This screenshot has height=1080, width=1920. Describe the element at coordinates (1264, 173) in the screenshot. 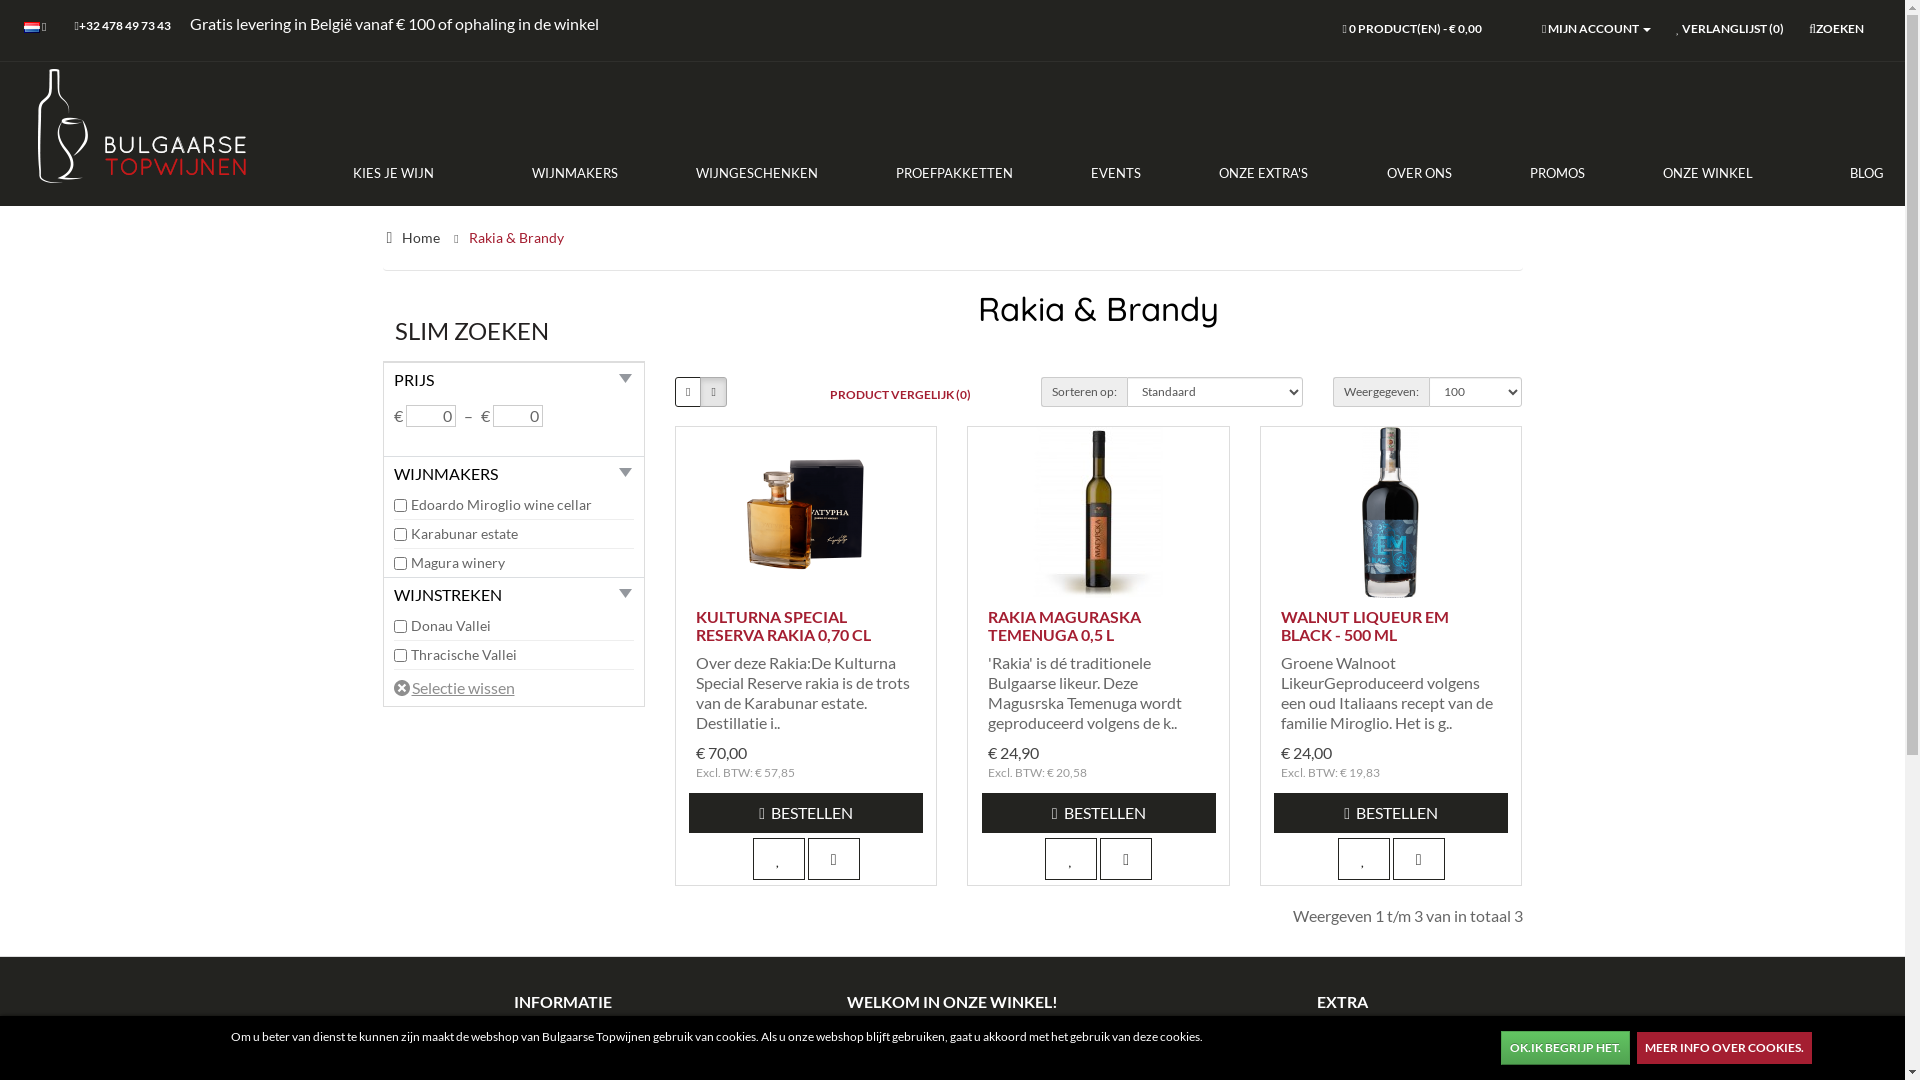

I see `ONZE EXTRA'S` at that location.